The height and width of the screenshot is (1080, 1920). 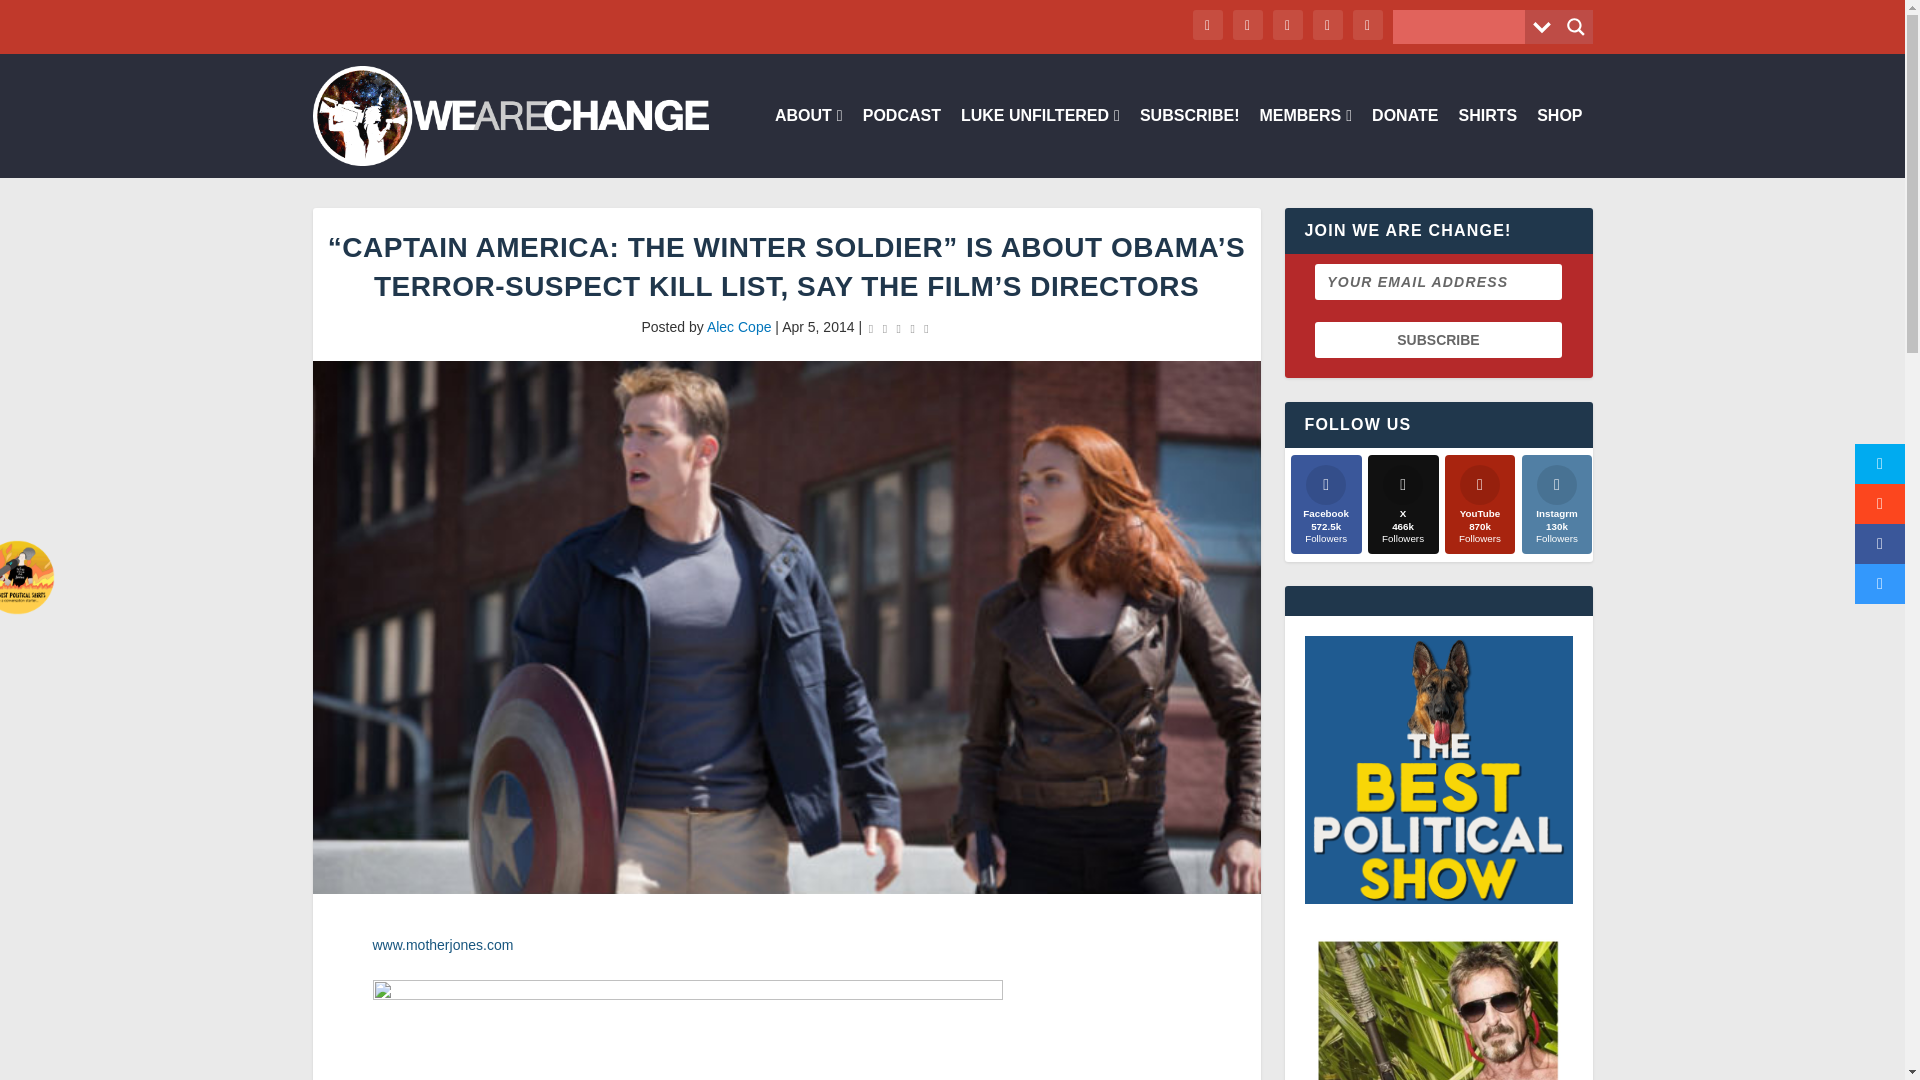 I want to click on DONATE, so click(x=1405, y=143).